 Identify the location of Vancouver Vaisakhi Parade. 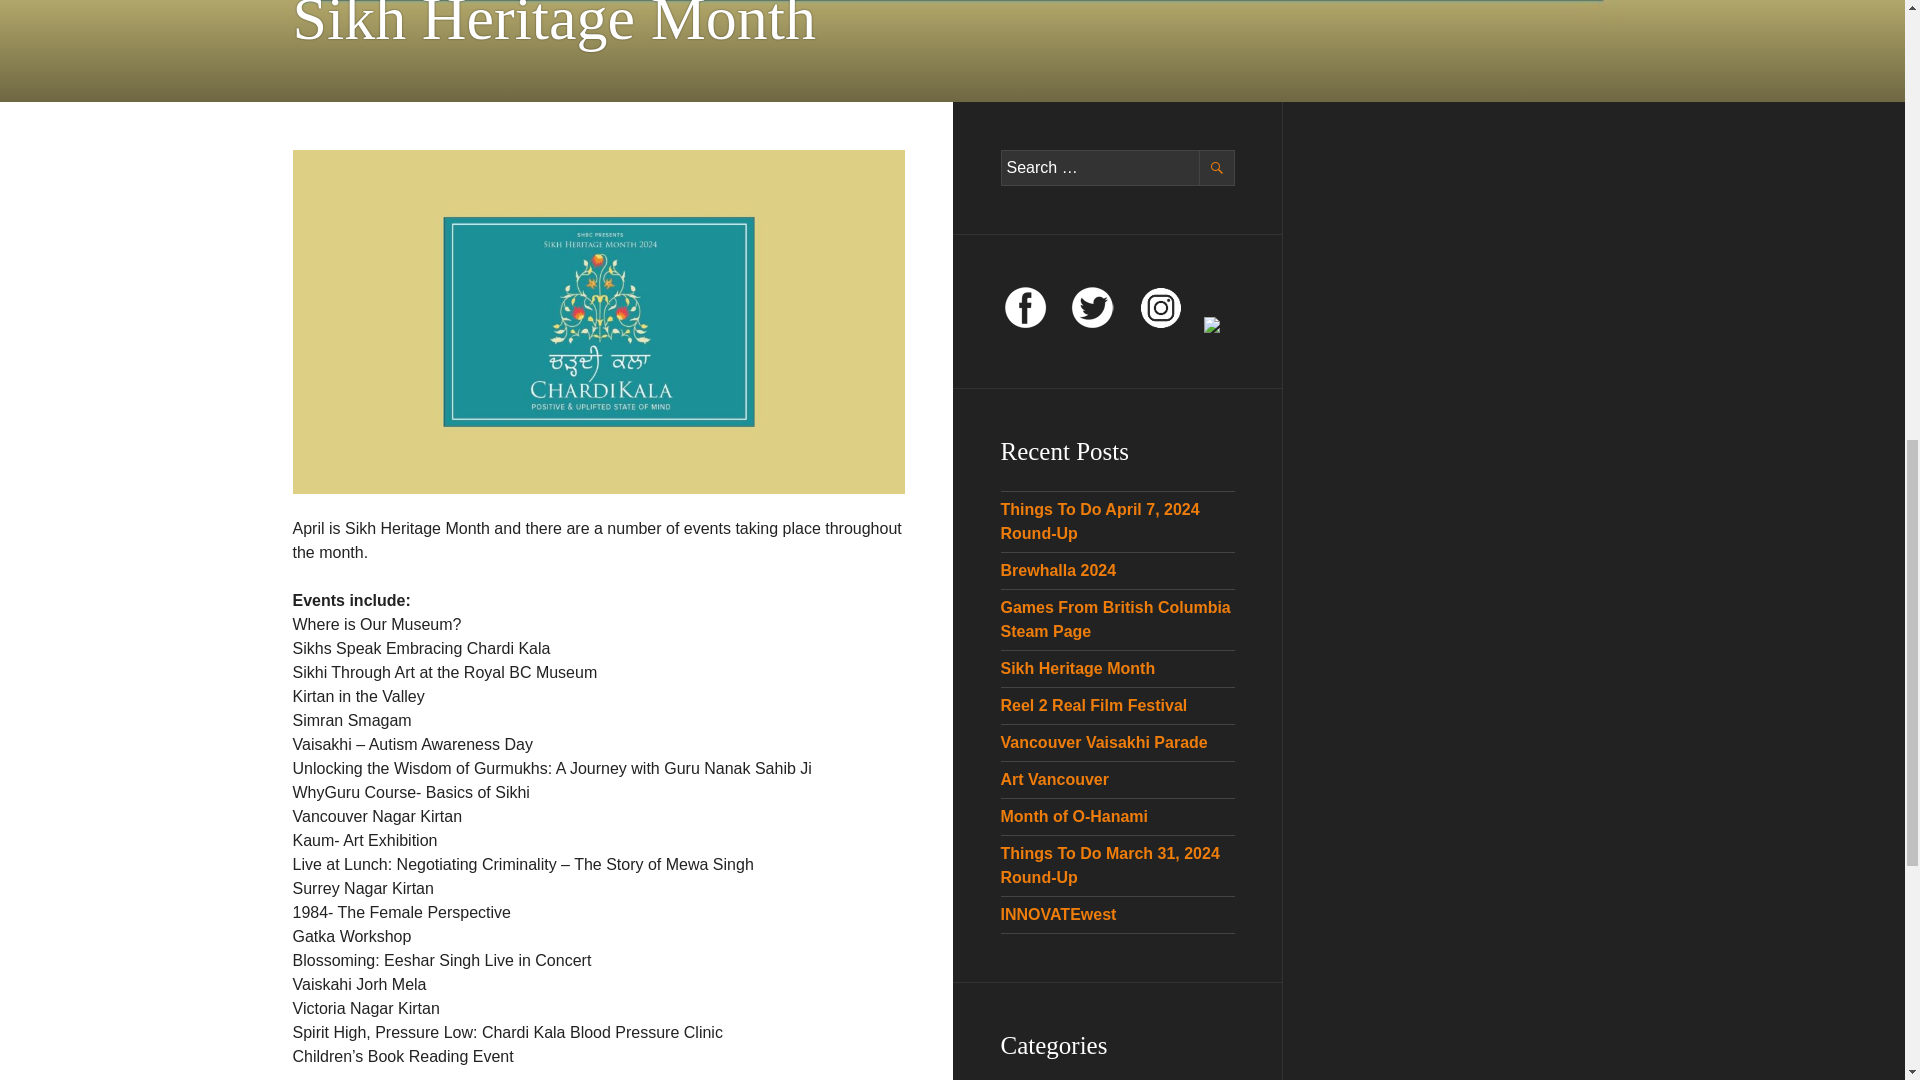
(1104, 742).